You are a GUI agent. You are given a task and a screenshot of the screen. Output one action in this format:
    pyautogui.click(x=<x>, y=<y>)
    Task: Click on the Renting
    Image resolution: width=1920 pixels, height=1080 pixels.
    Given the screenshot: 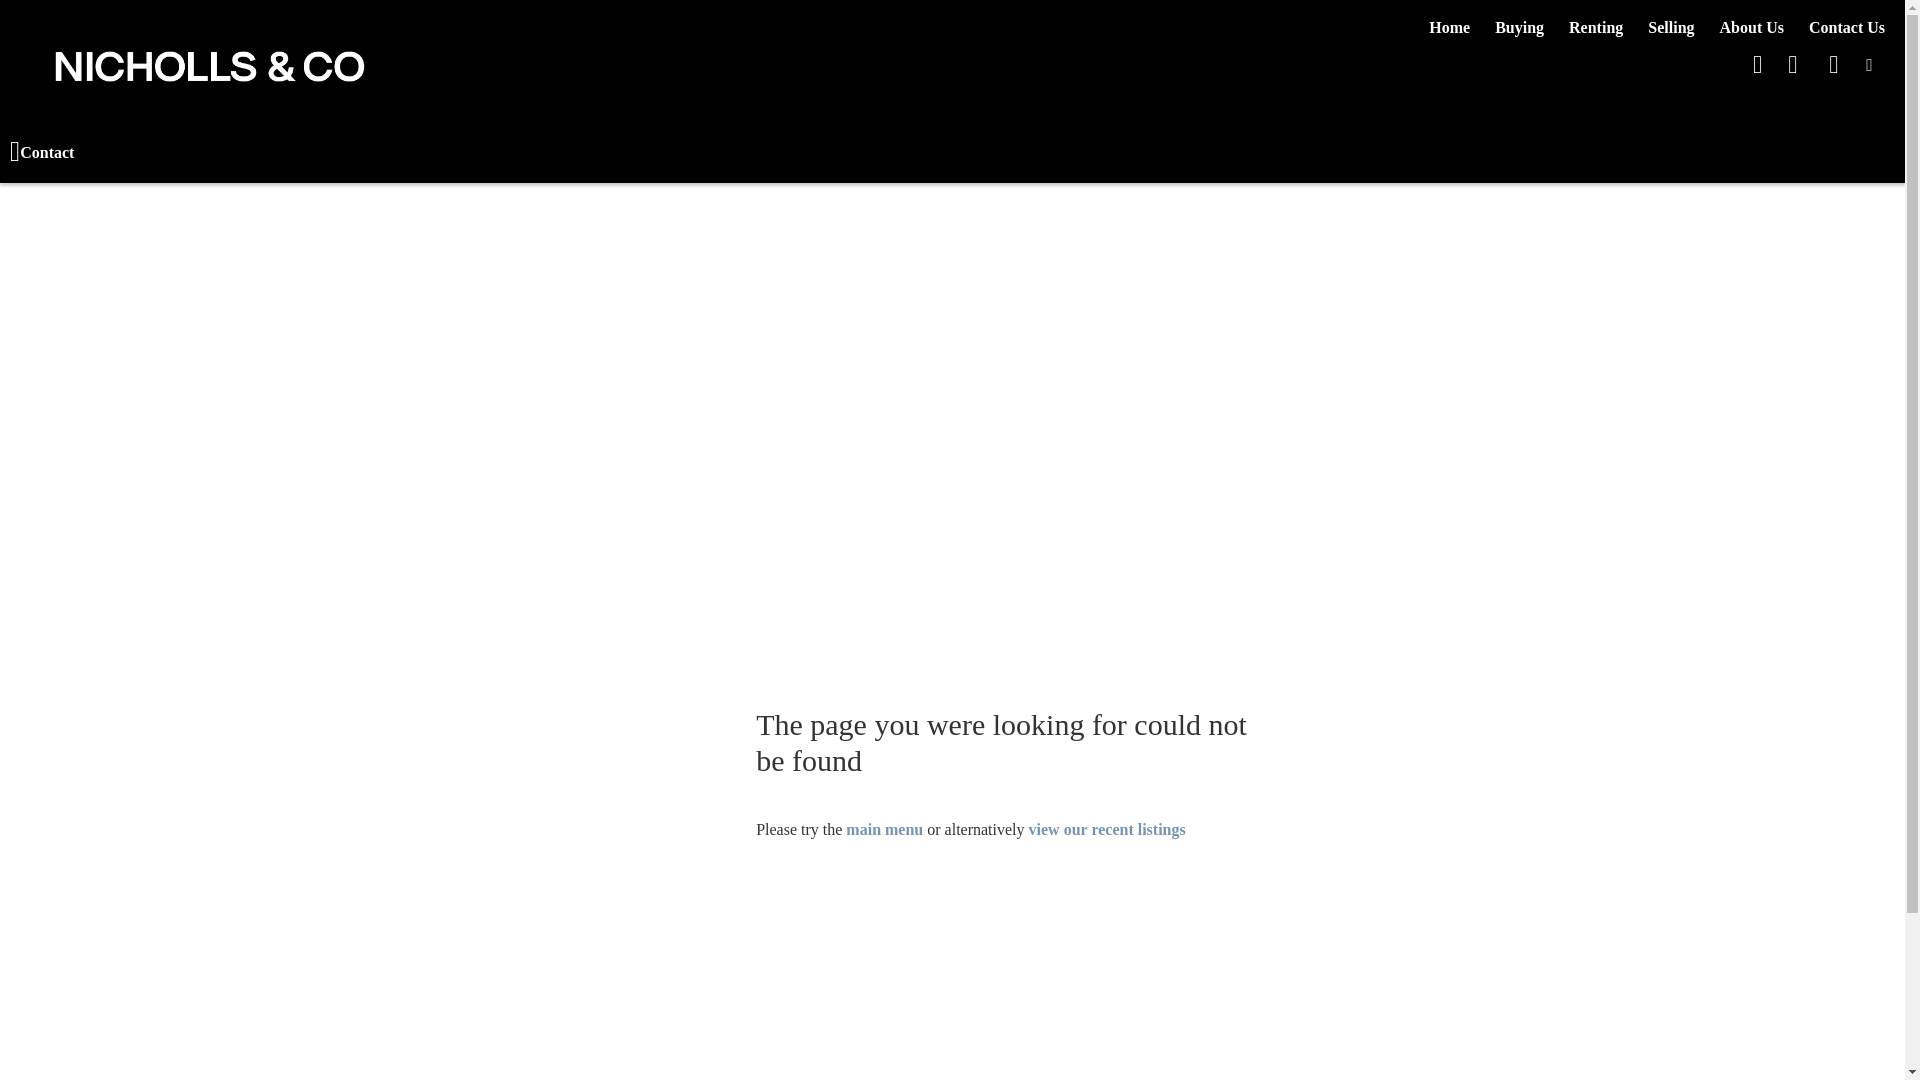 What is the action you would take?
    pyautogui.click(x=1596, y=28)
    